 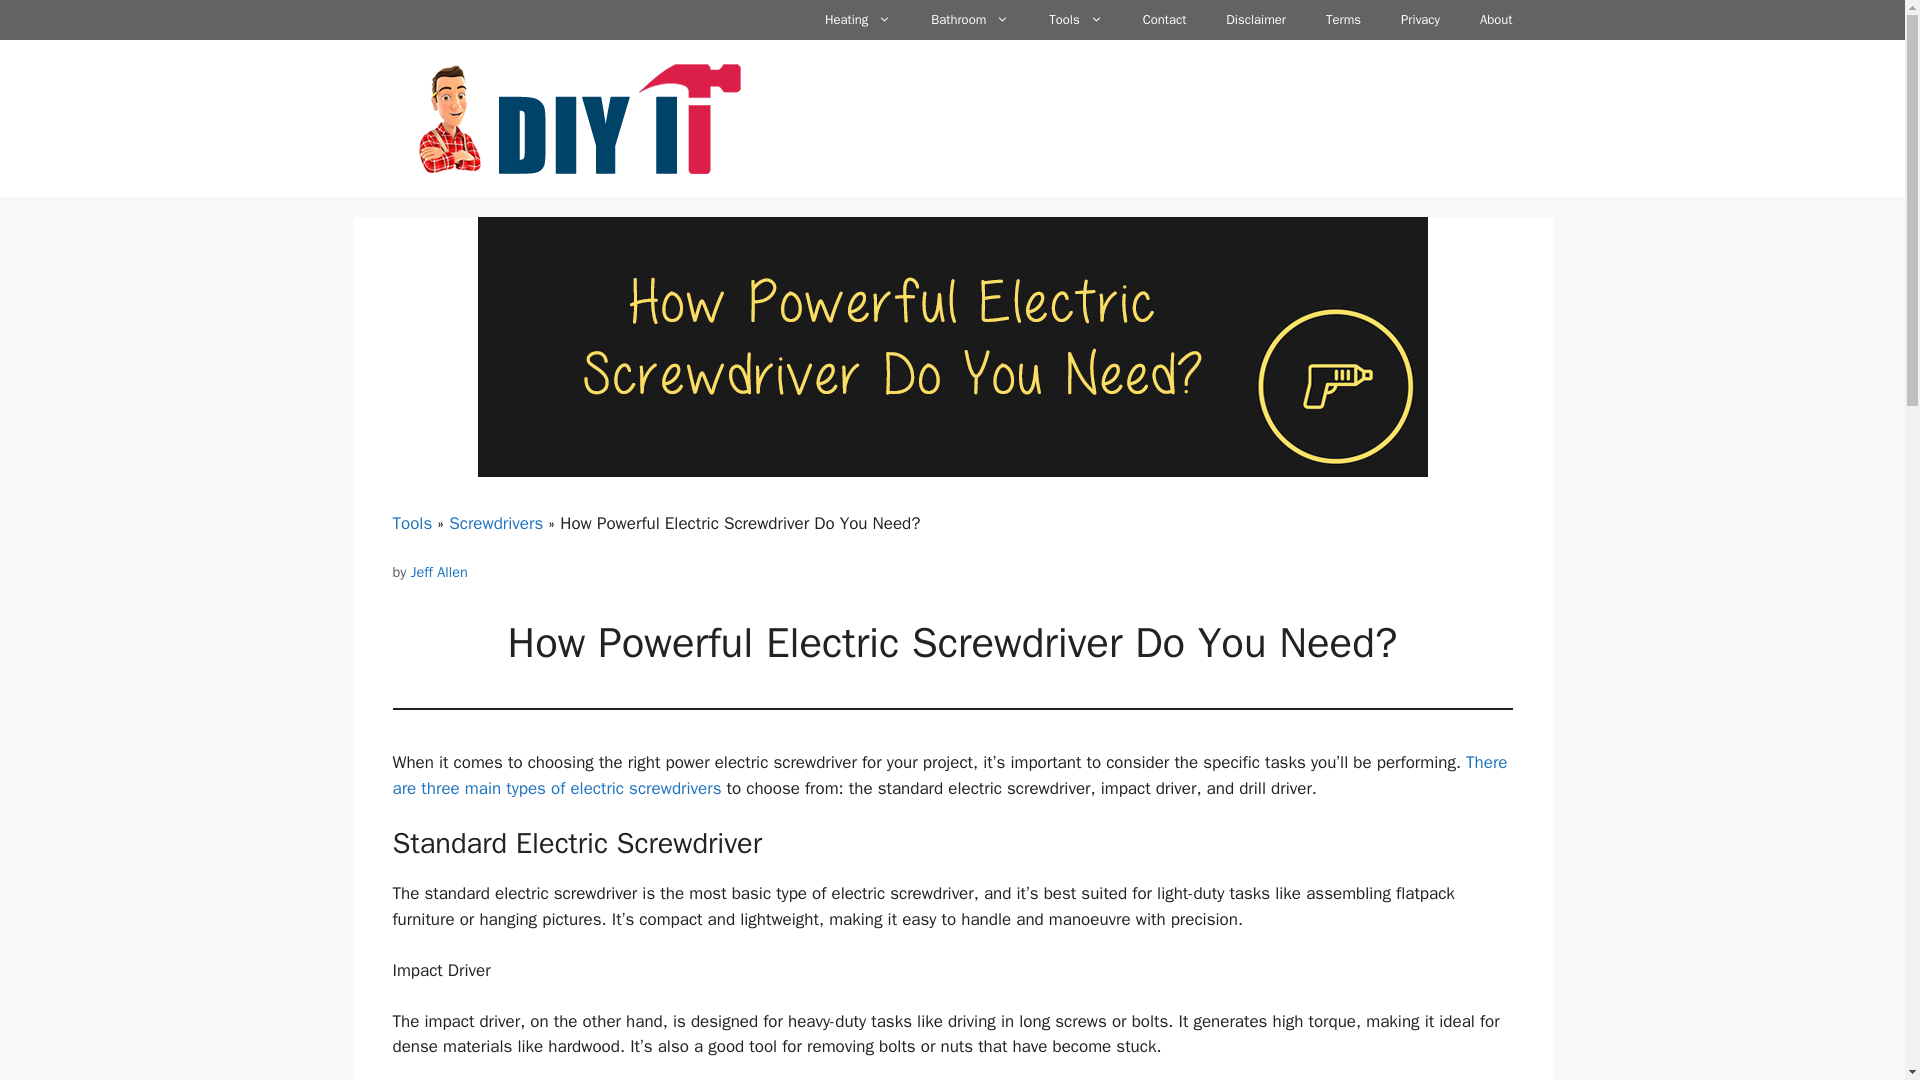 What do you see at coordinates (949, 775) in the screenshot?
I see `There are three main types of electric screwdrivers` at bounding box center [949, 775].